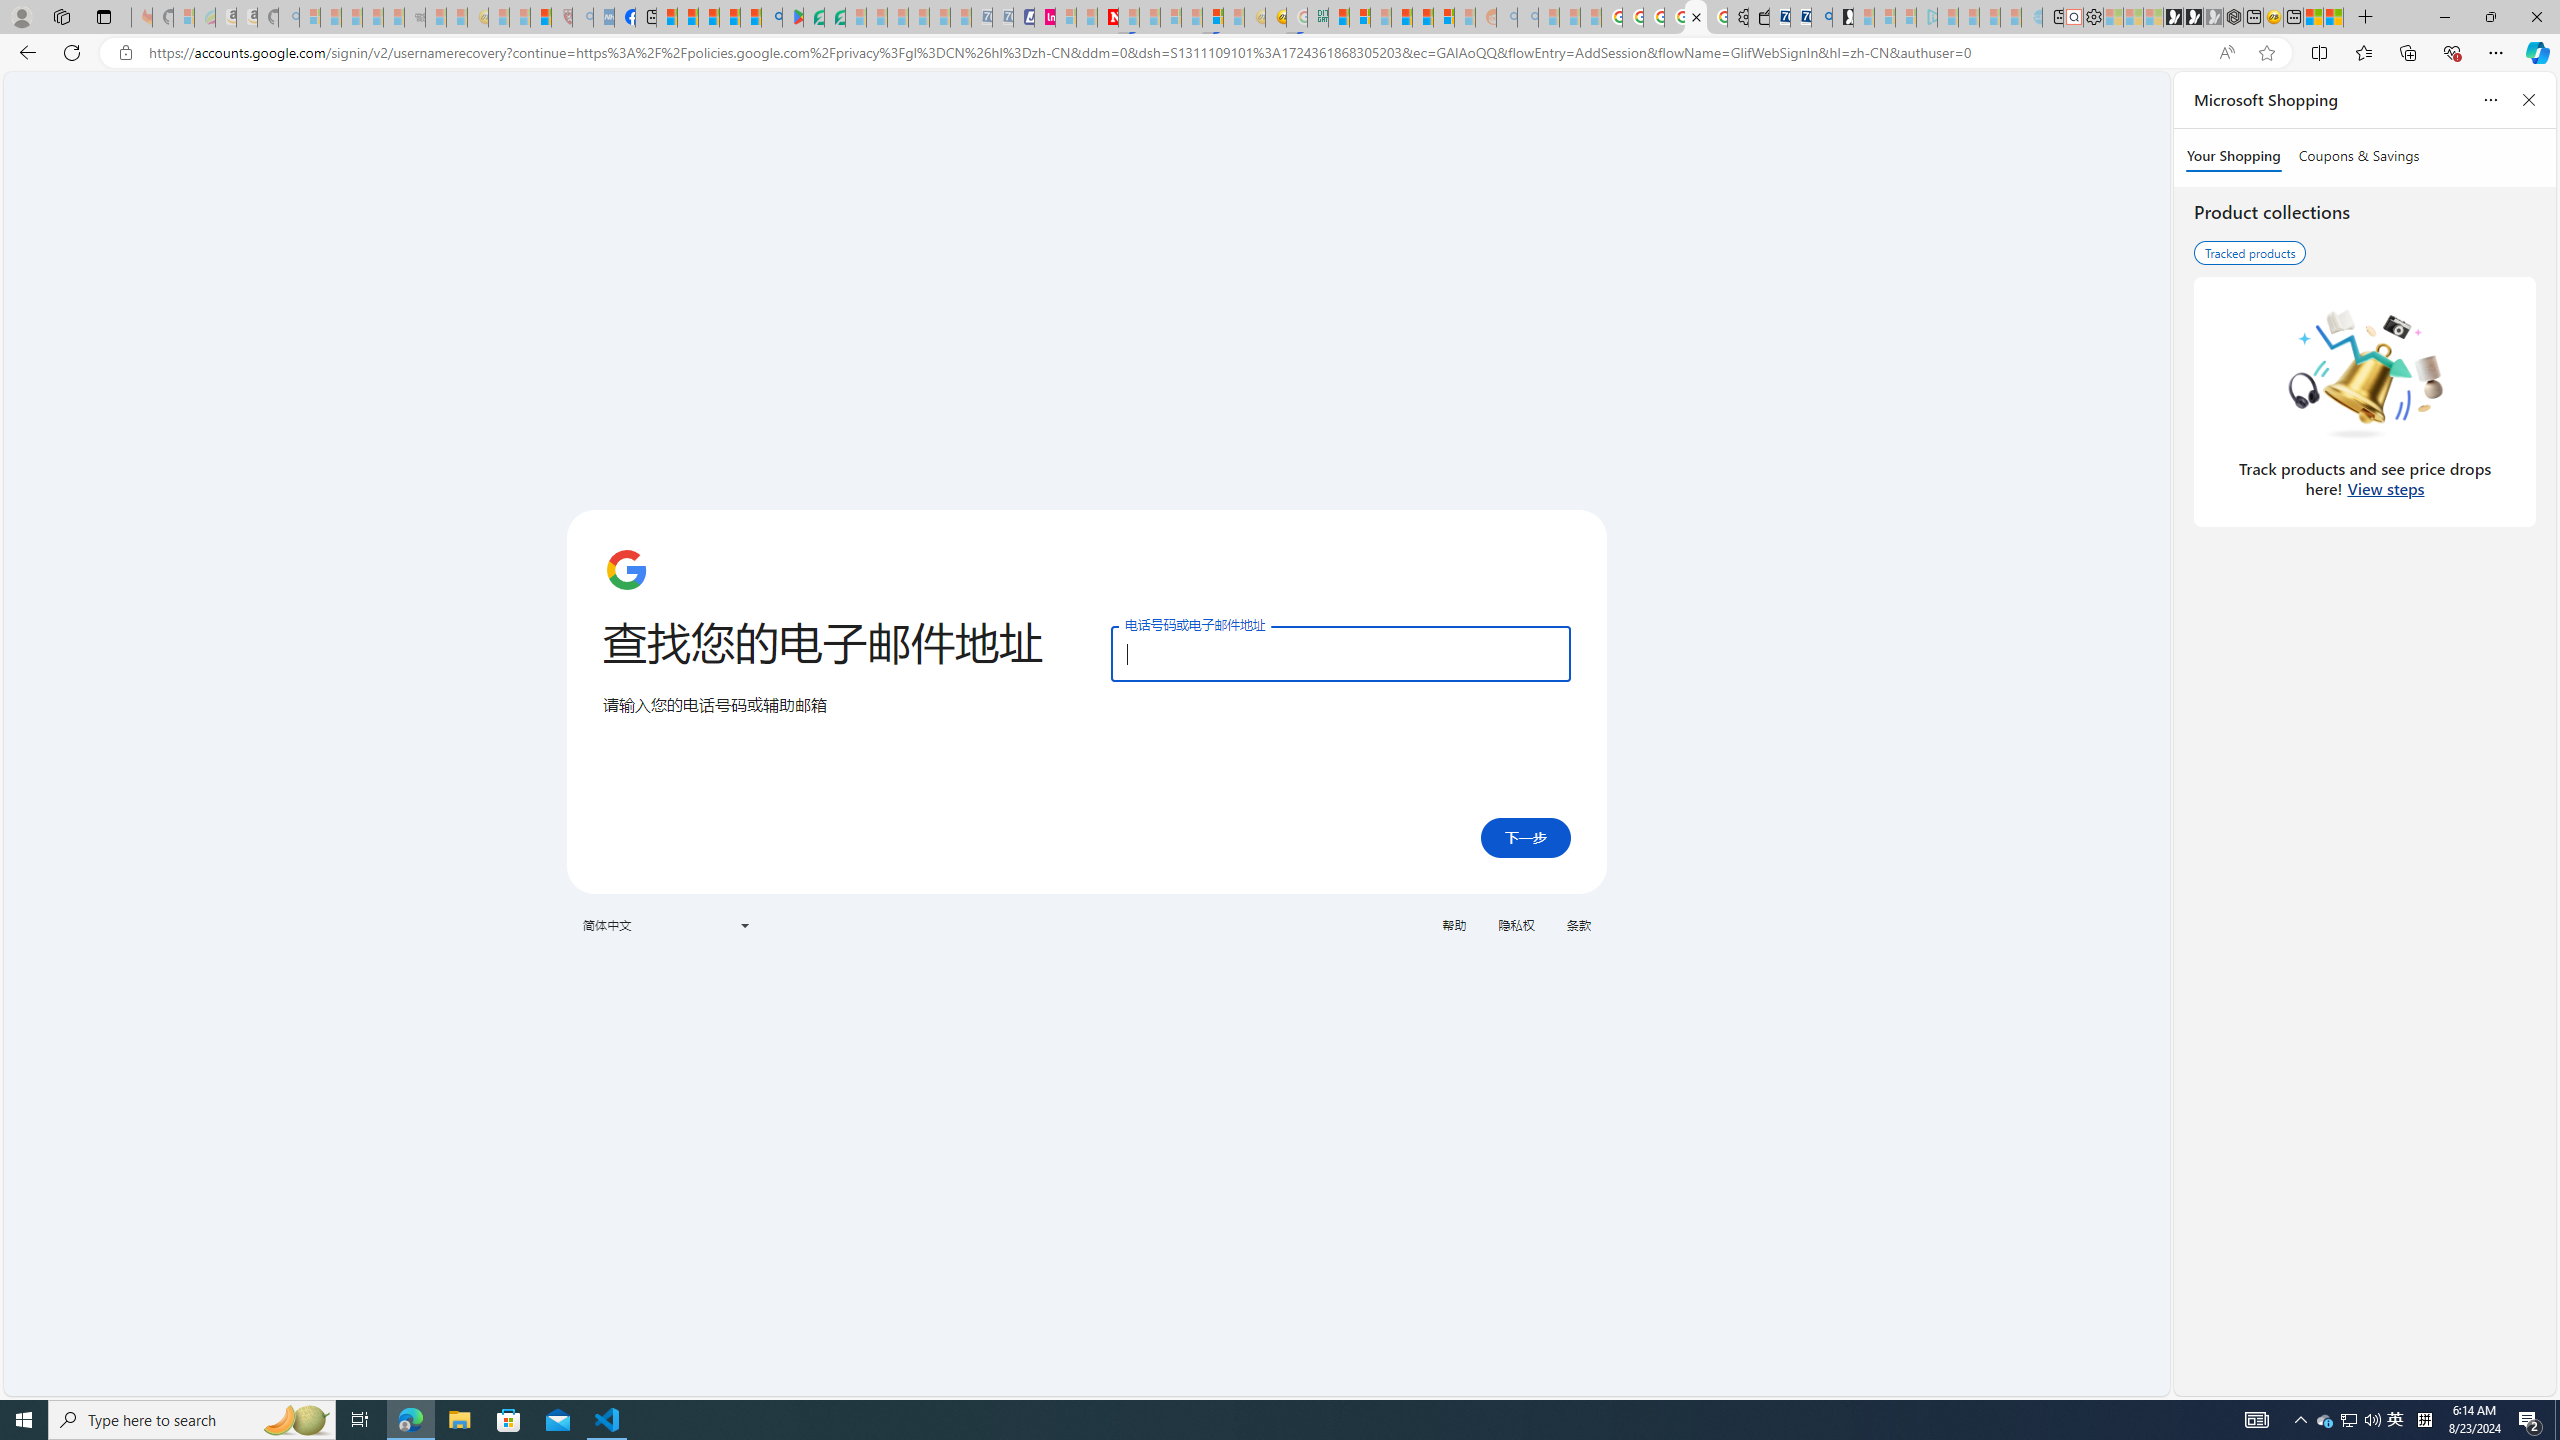  Describe the element at coordinates (1401, 17) in the screenshot. I see `Expert Portfolios` at that location.